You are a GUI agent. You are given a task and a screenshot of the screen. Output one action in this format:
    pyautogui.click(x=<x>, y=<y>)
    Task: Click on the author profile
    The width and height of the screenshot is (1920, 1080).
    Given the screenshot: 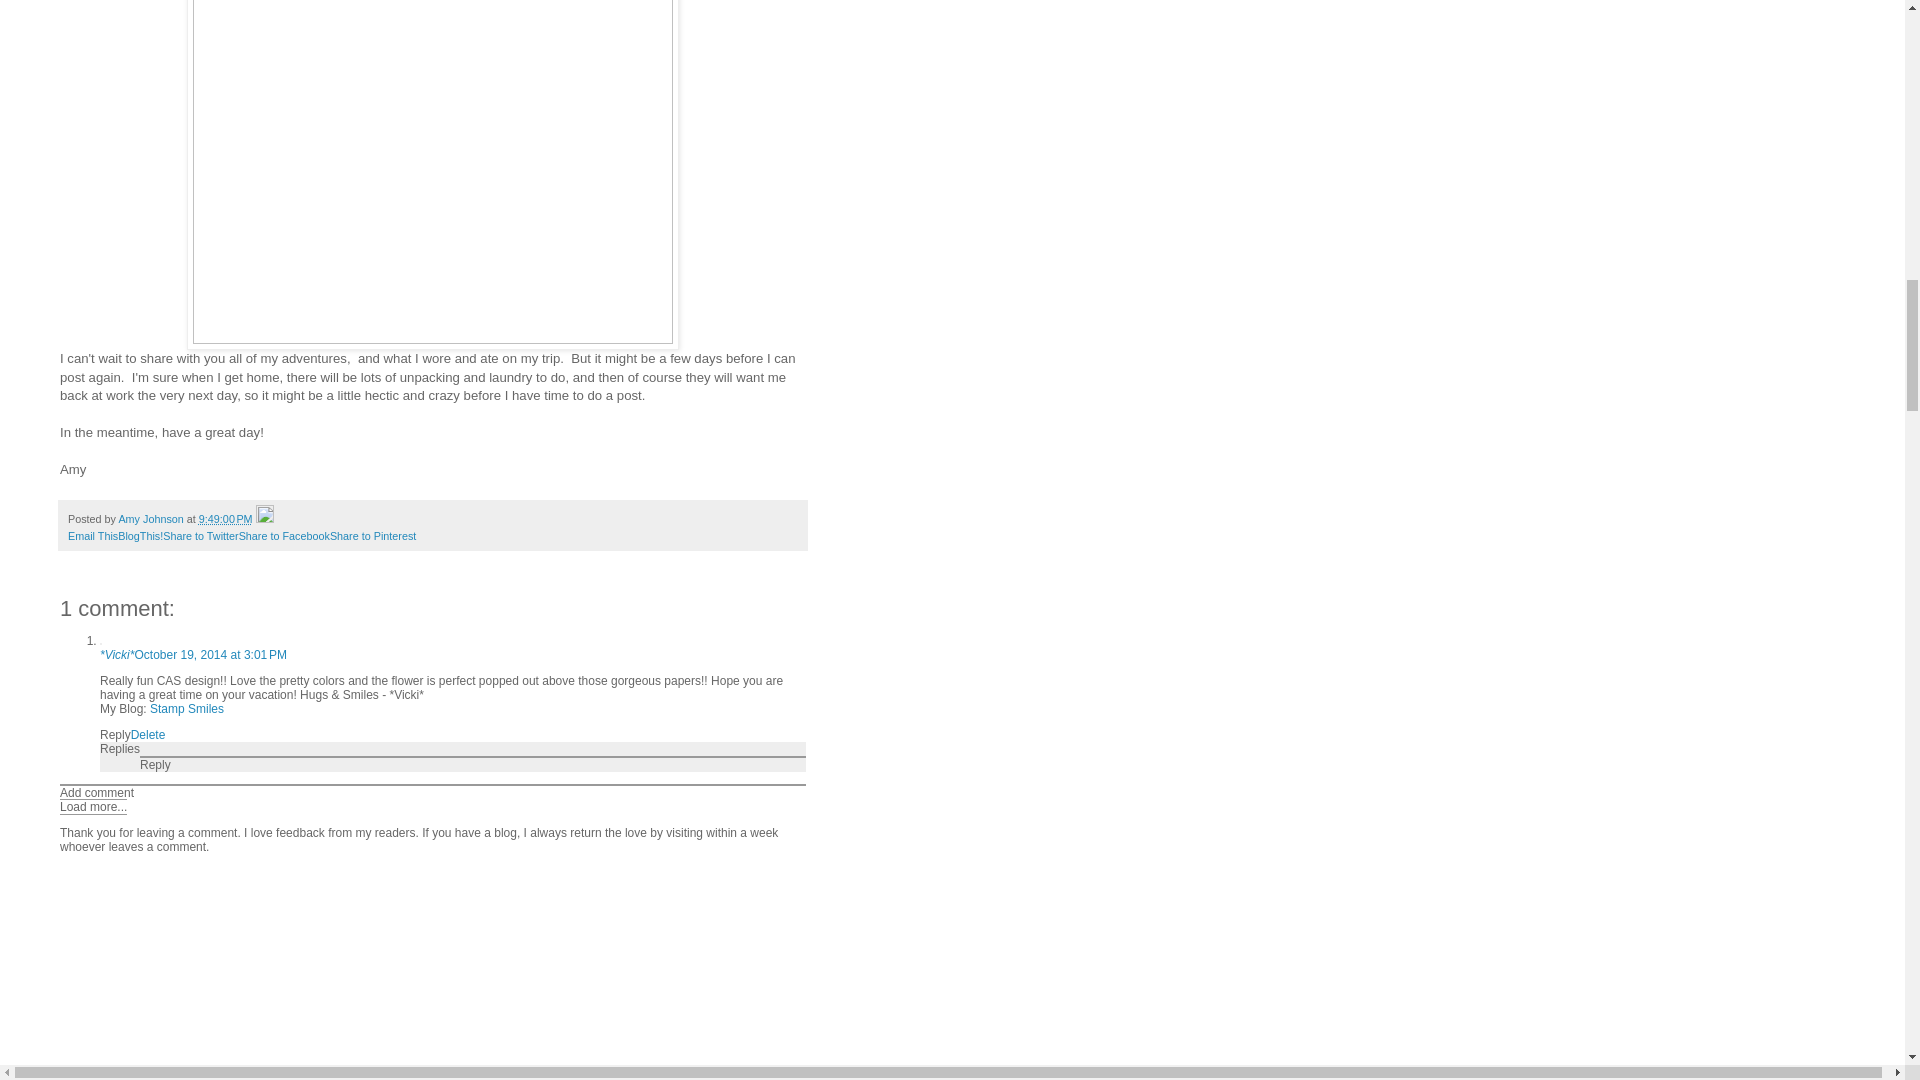 What is the action you would take?
    pyautogui.click(x=152, y=518)
    